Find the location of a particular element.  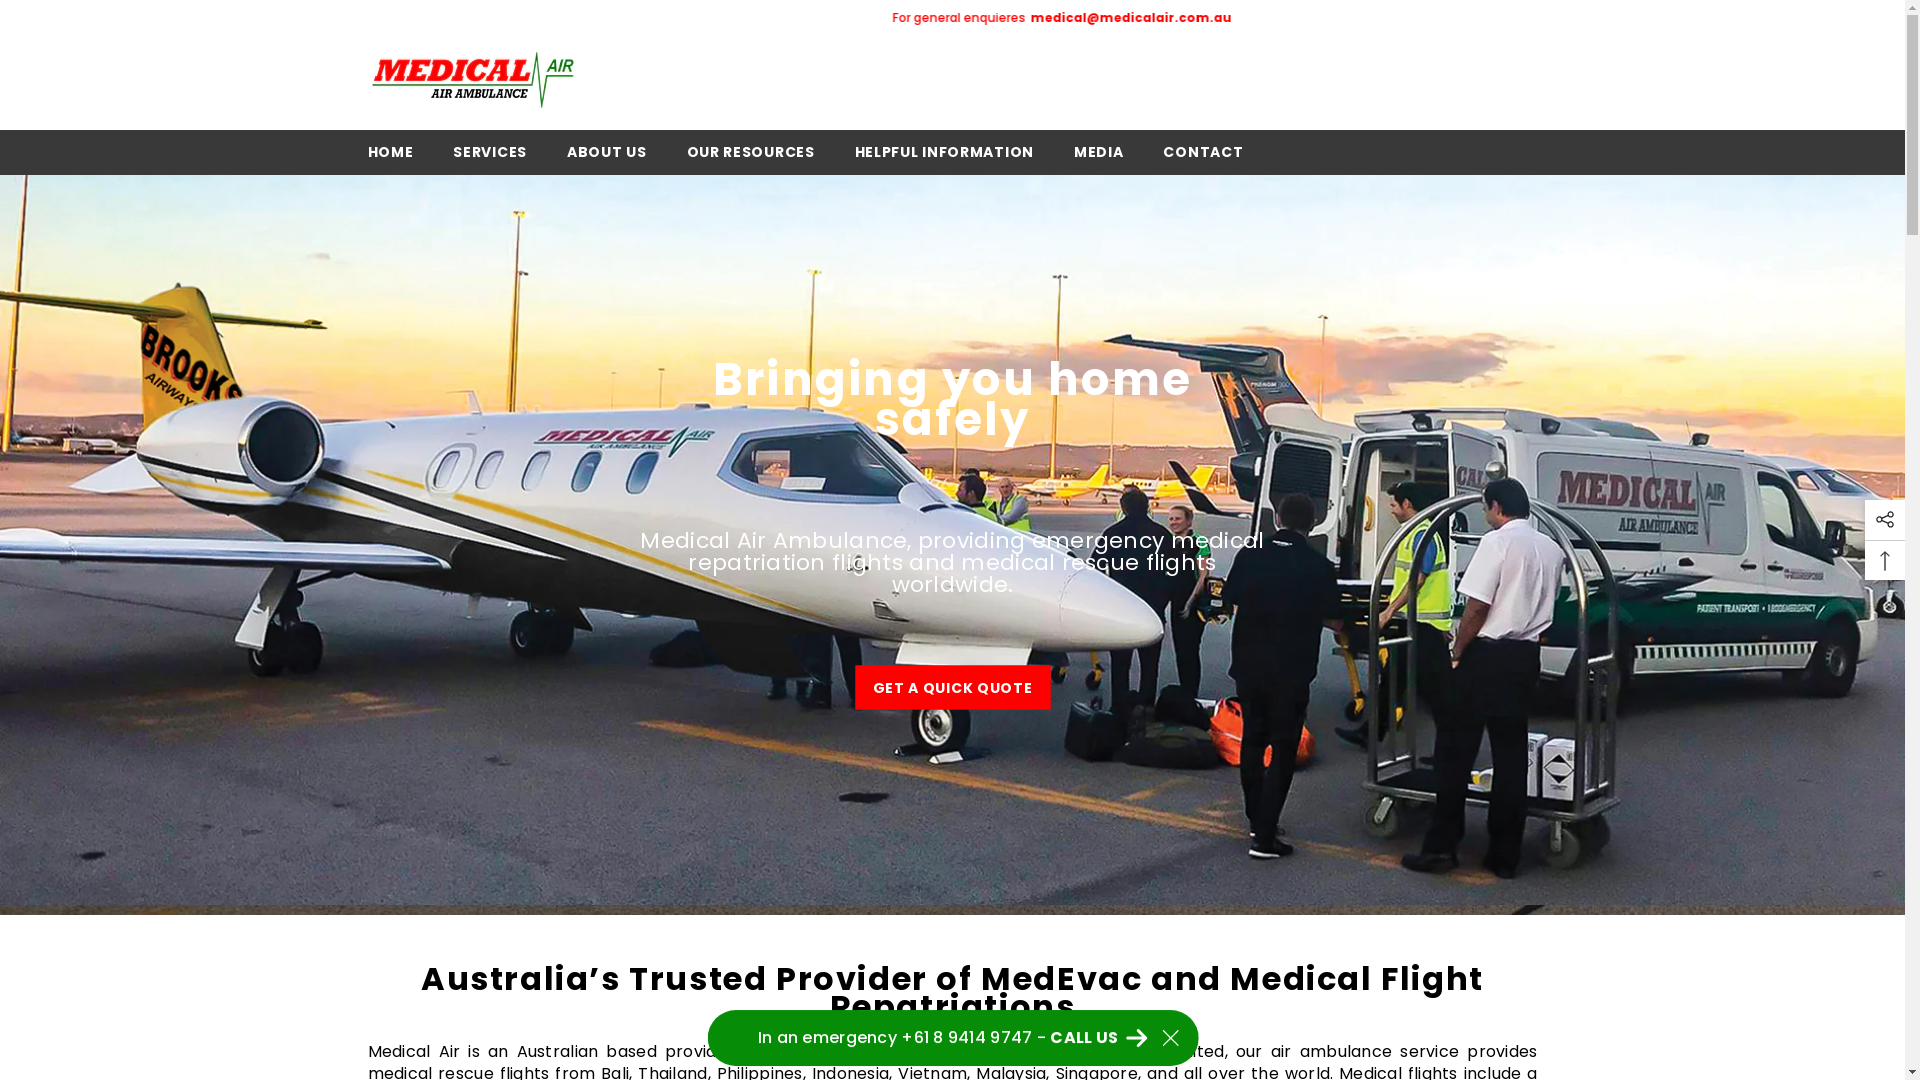

ABOUT US is located at coordinates (607, 158).